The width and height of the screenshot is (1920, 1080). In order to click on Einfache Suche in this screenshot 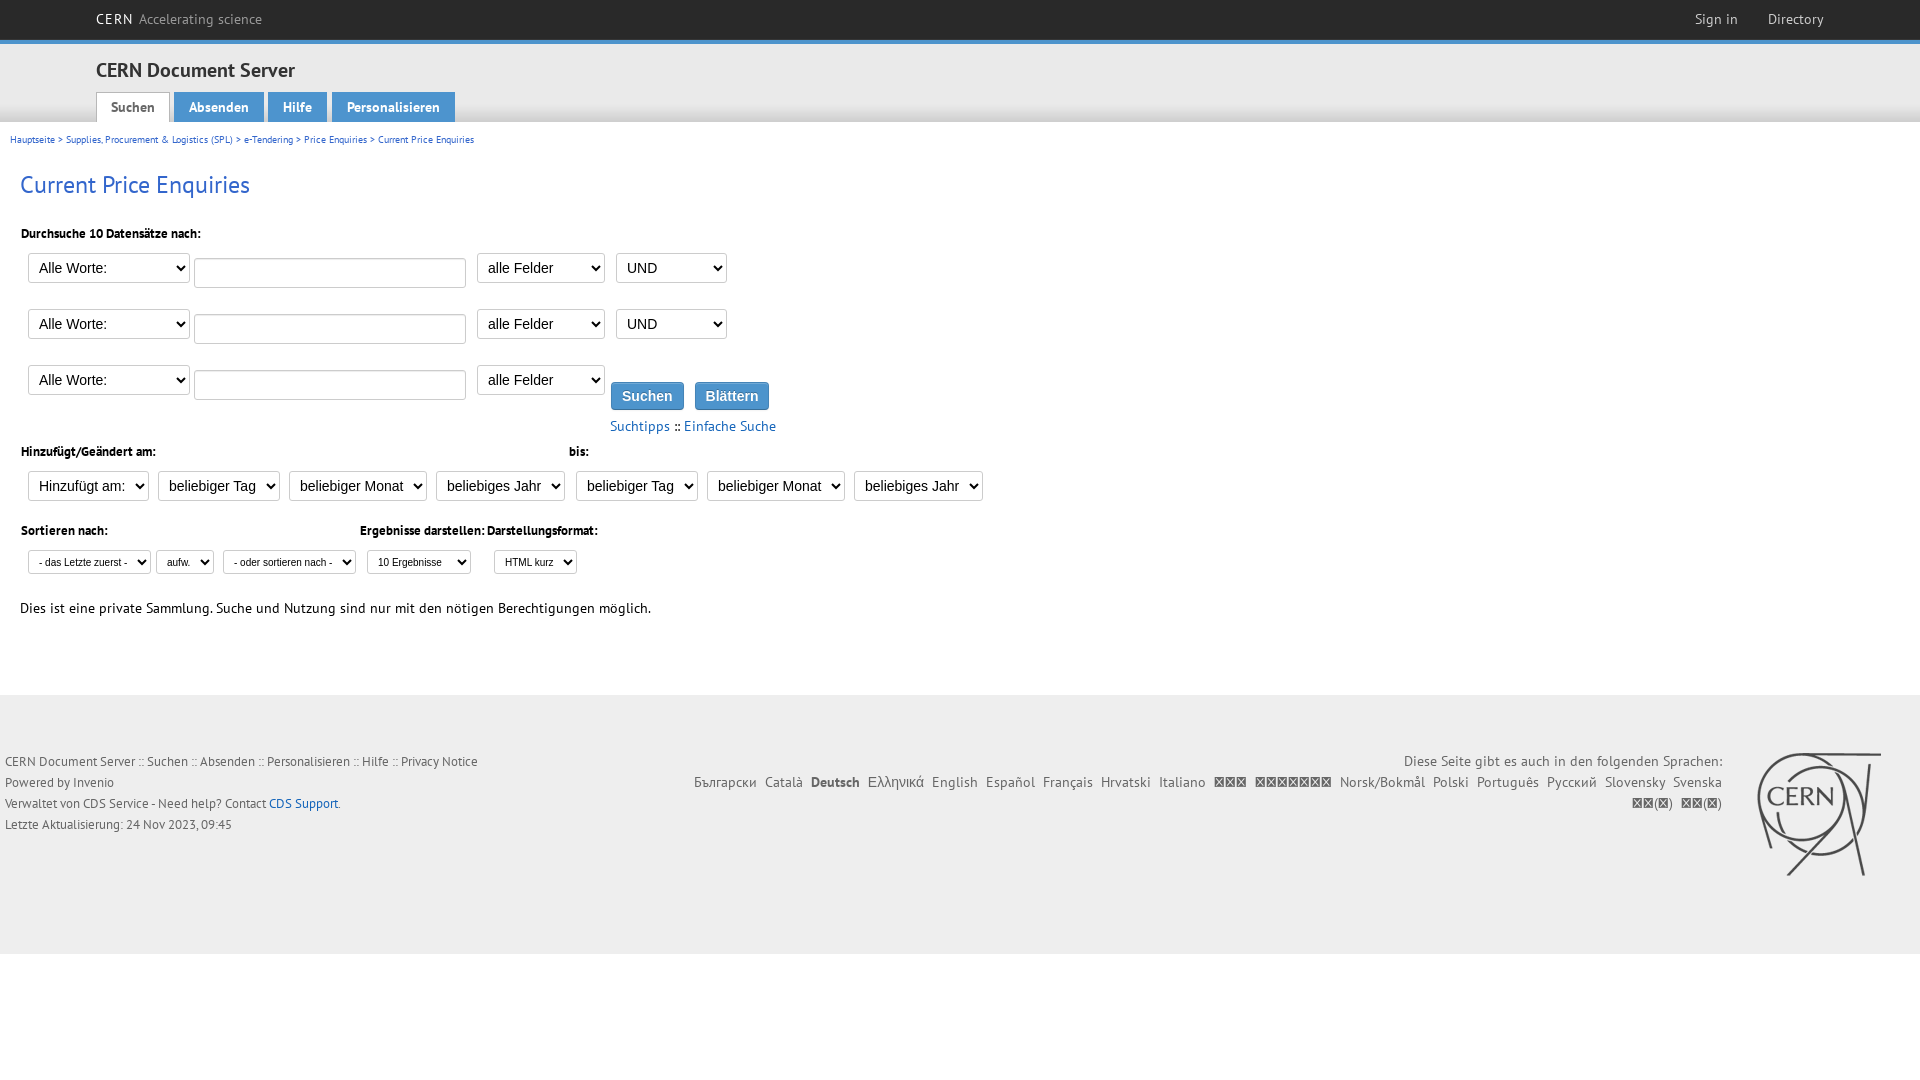, I will do `click(730, 426)`.